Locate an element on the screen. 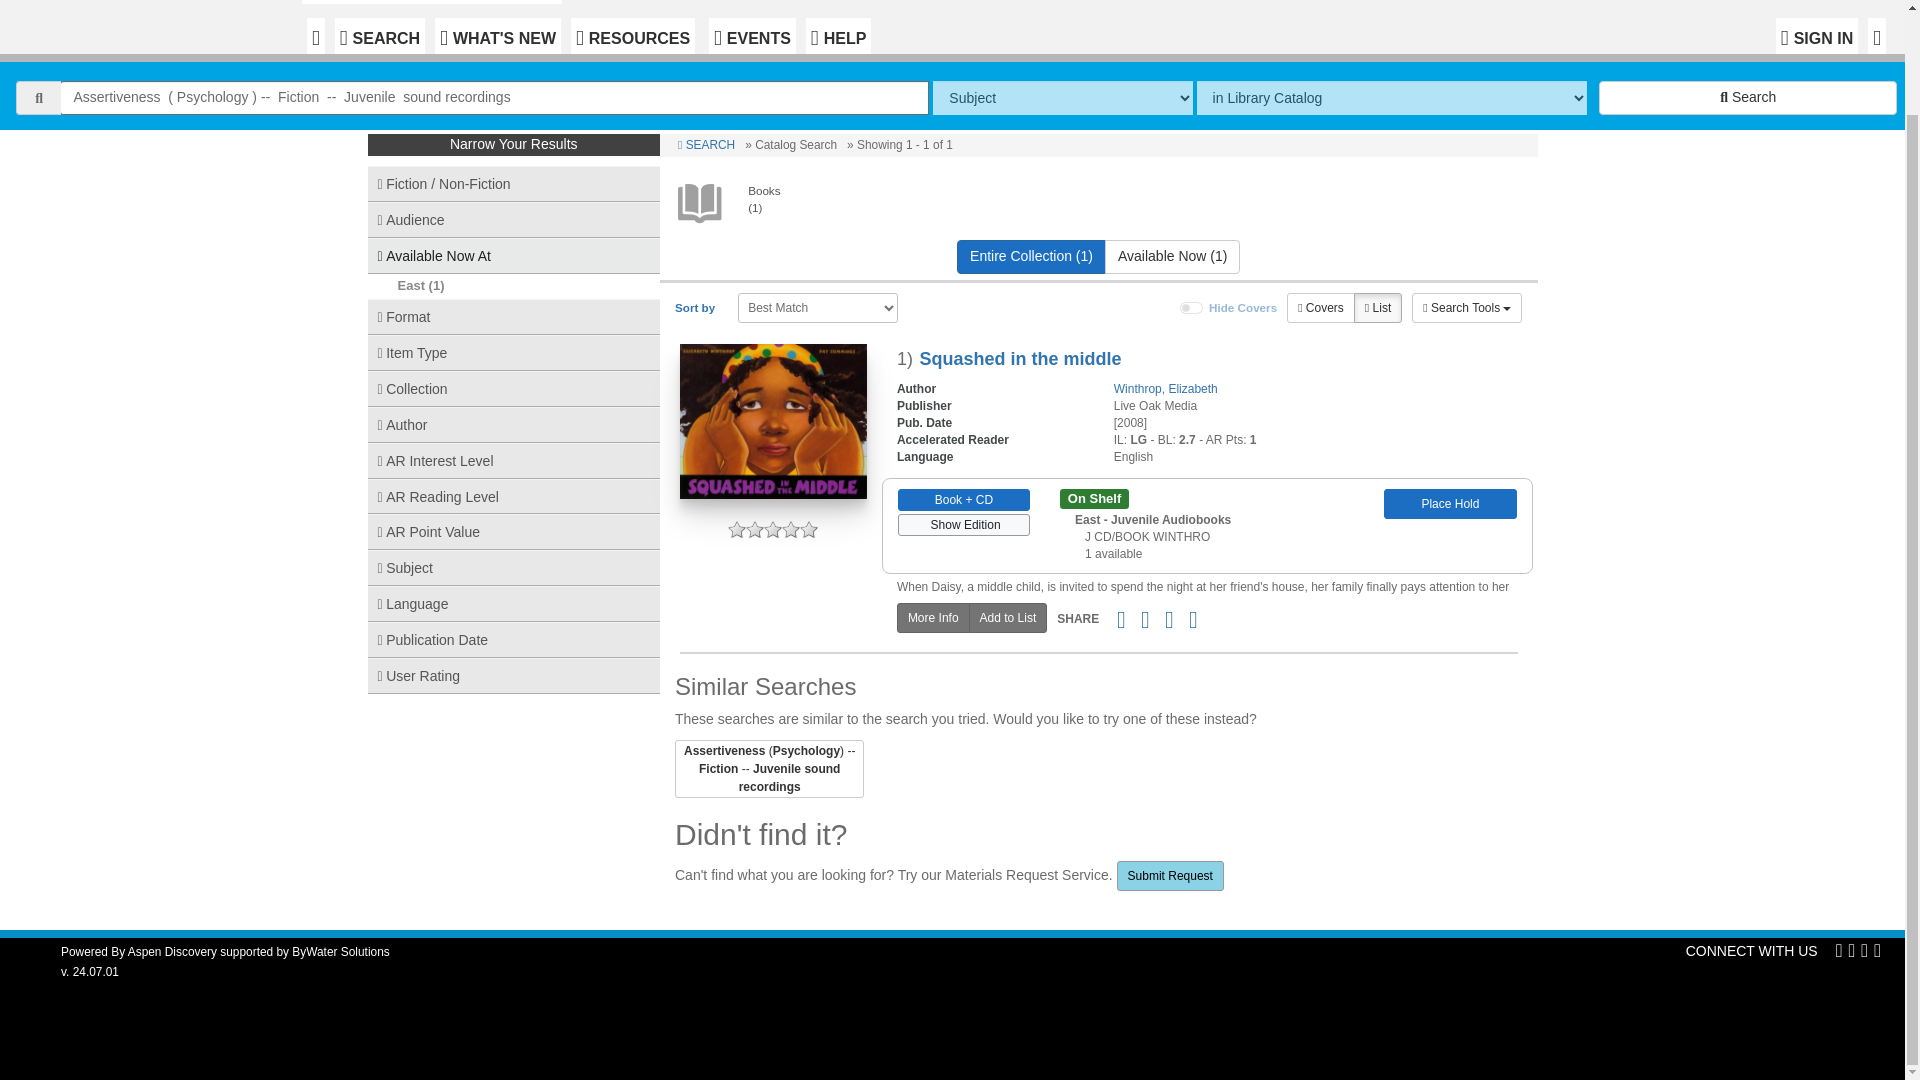  SIGN IN is located at coordinates (1817, 36).